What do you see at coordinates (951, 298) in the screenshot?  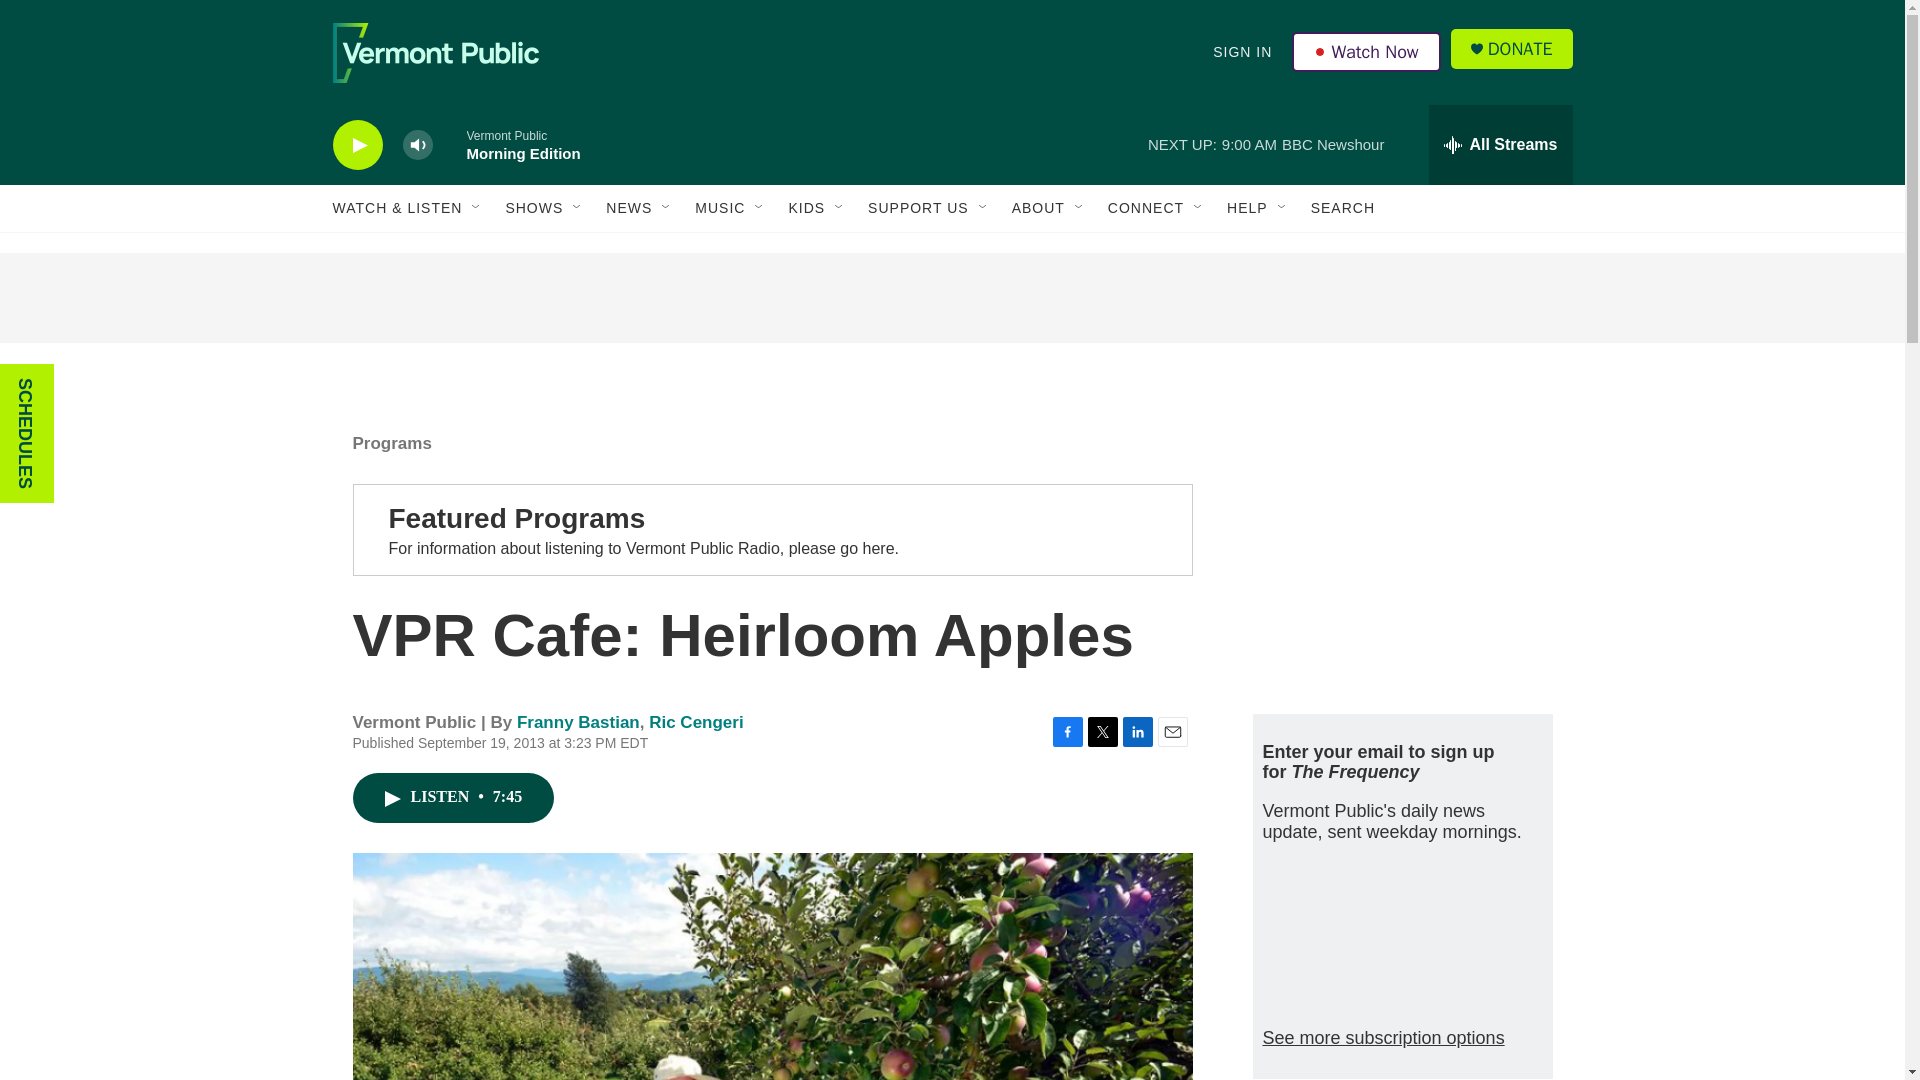 I see `3rd party ad content` at bounding box center [951, 298].